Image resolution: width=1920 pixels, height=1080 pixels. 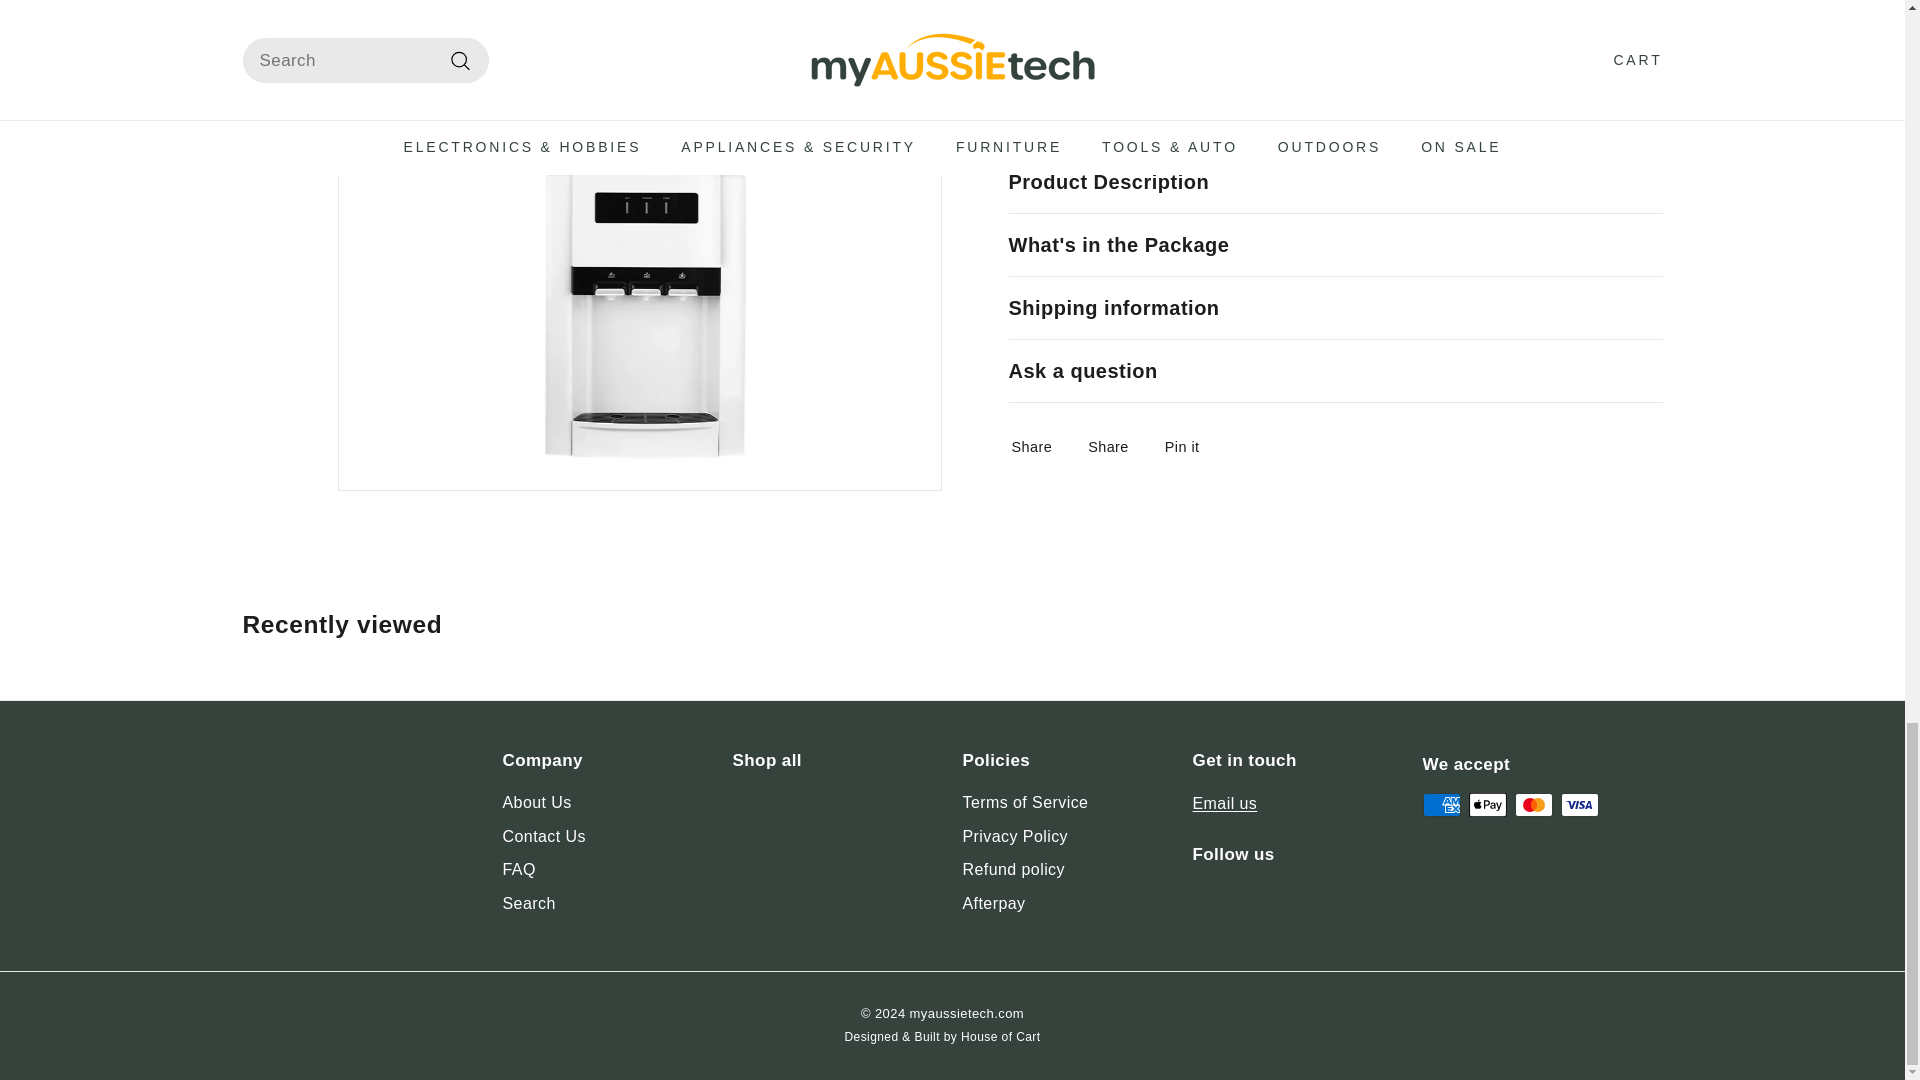 I want to click on Mastercard, so click(x=1532, y=804).